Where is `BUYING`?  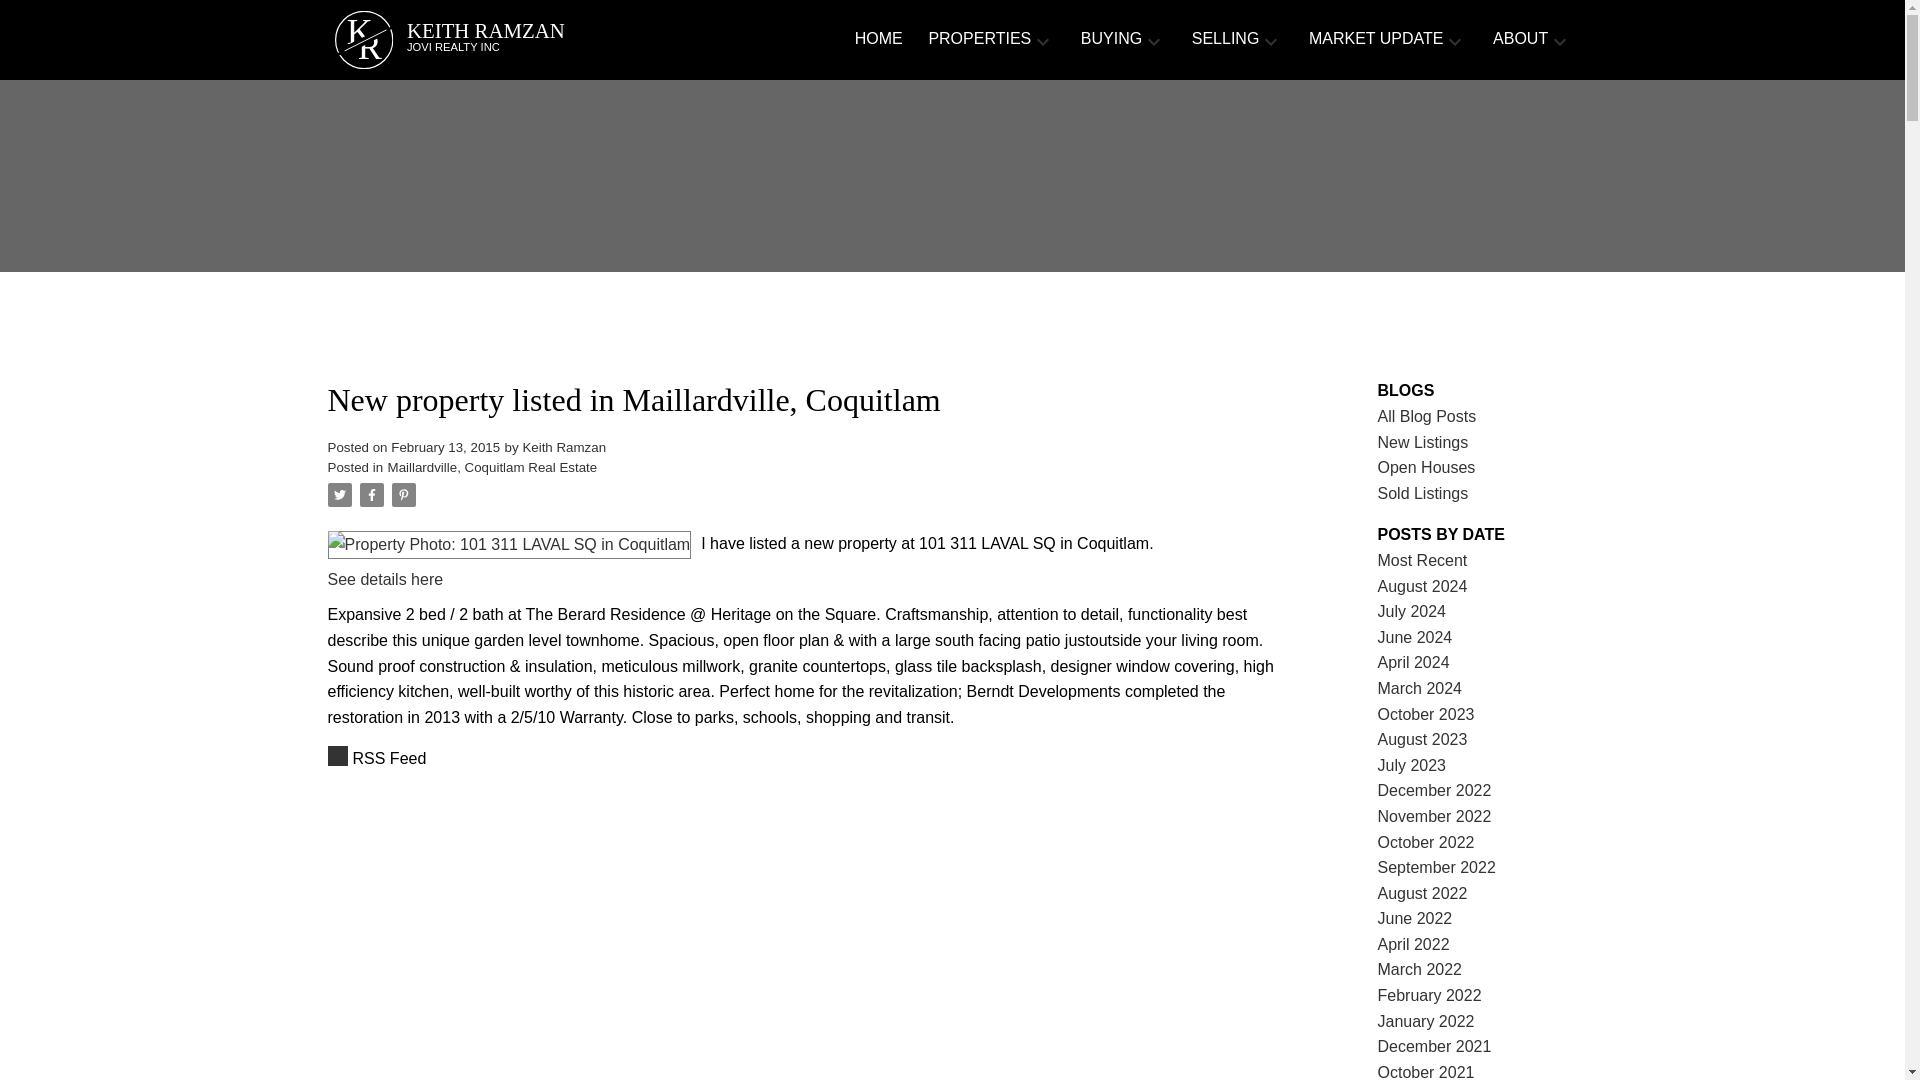
BUYING is located at coordinates (878, 40).